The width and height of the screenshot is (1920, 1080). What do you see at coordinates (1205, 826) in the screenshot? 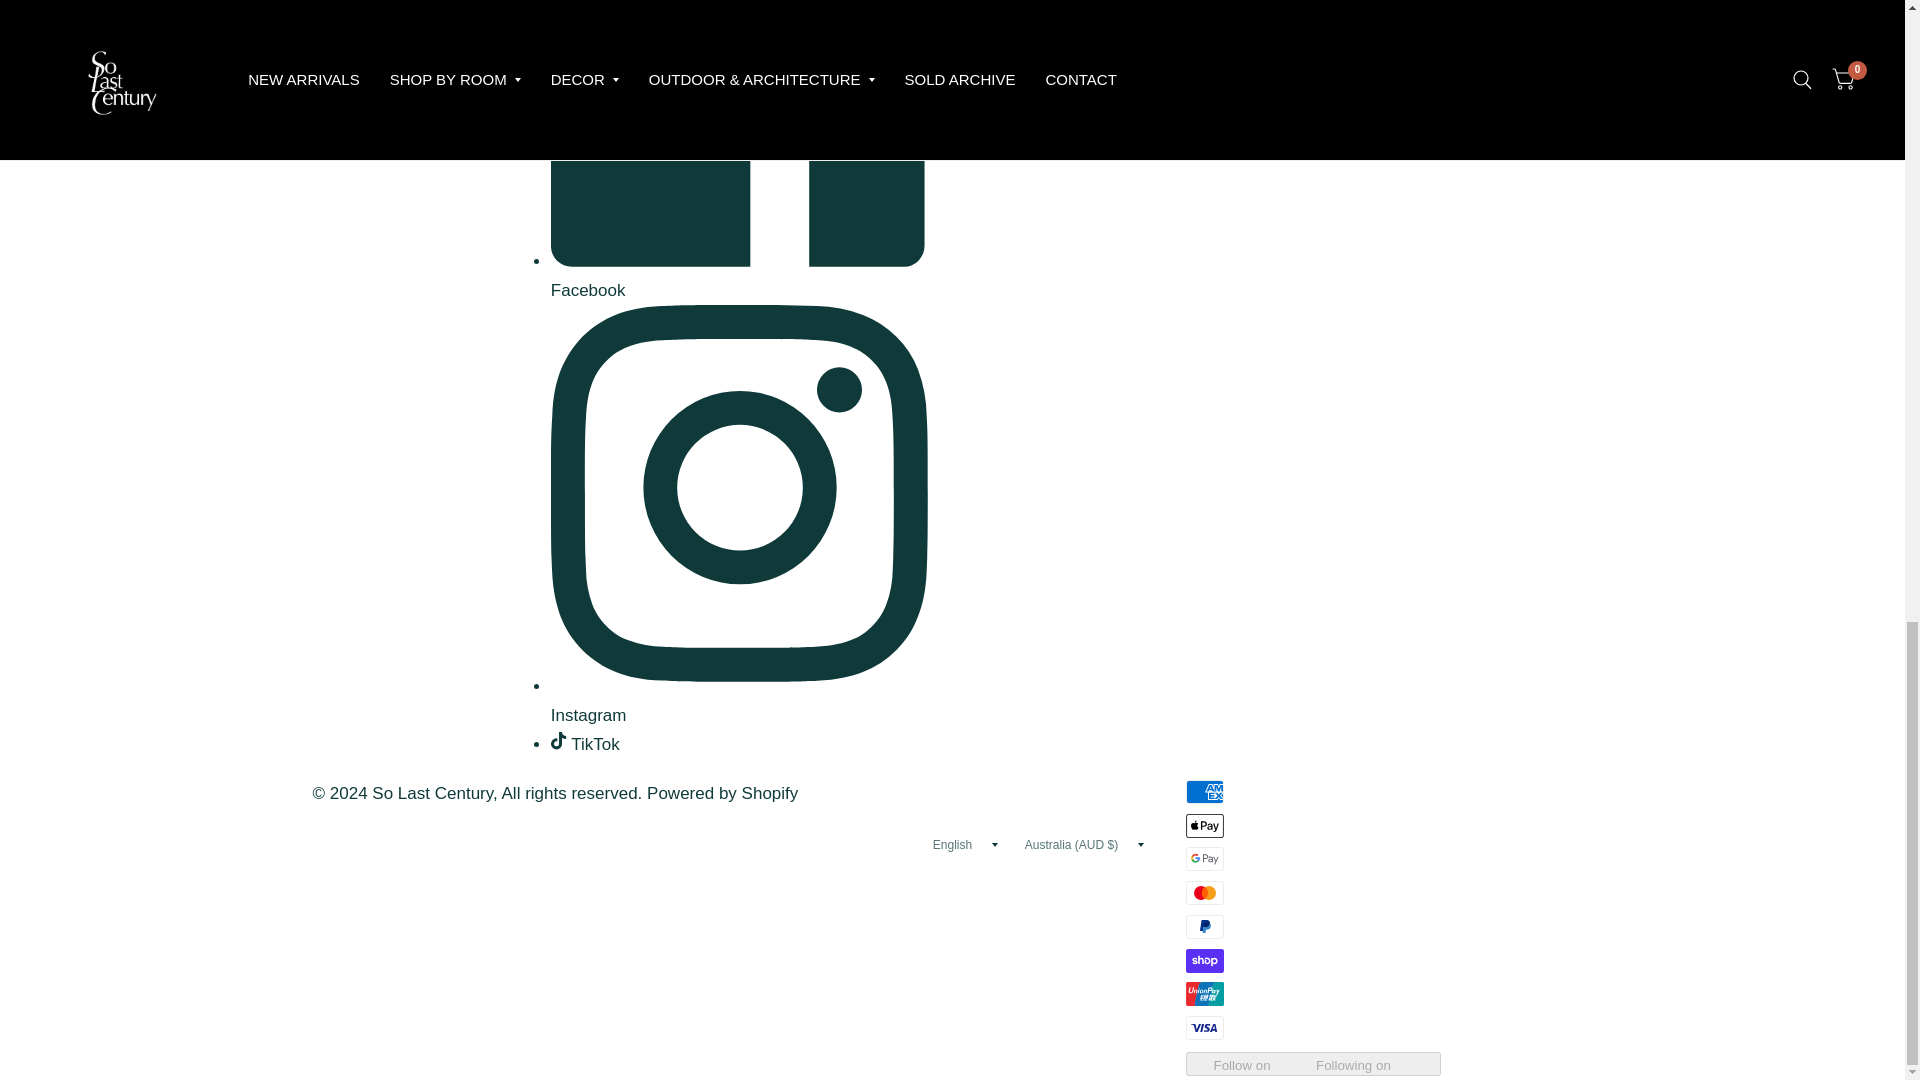
I see `Apple Pay` at bounding box center [1205, 826].